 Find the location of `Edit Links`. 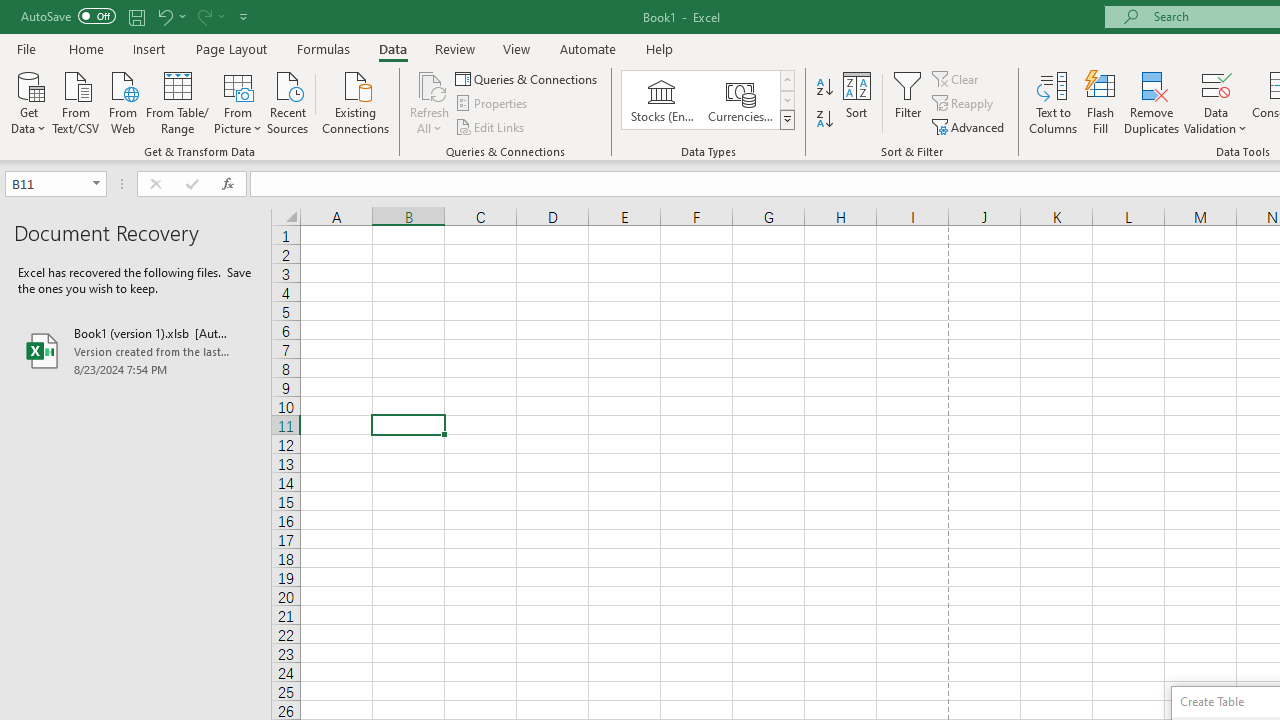

Edit Links is located at coordinates (491, 126).